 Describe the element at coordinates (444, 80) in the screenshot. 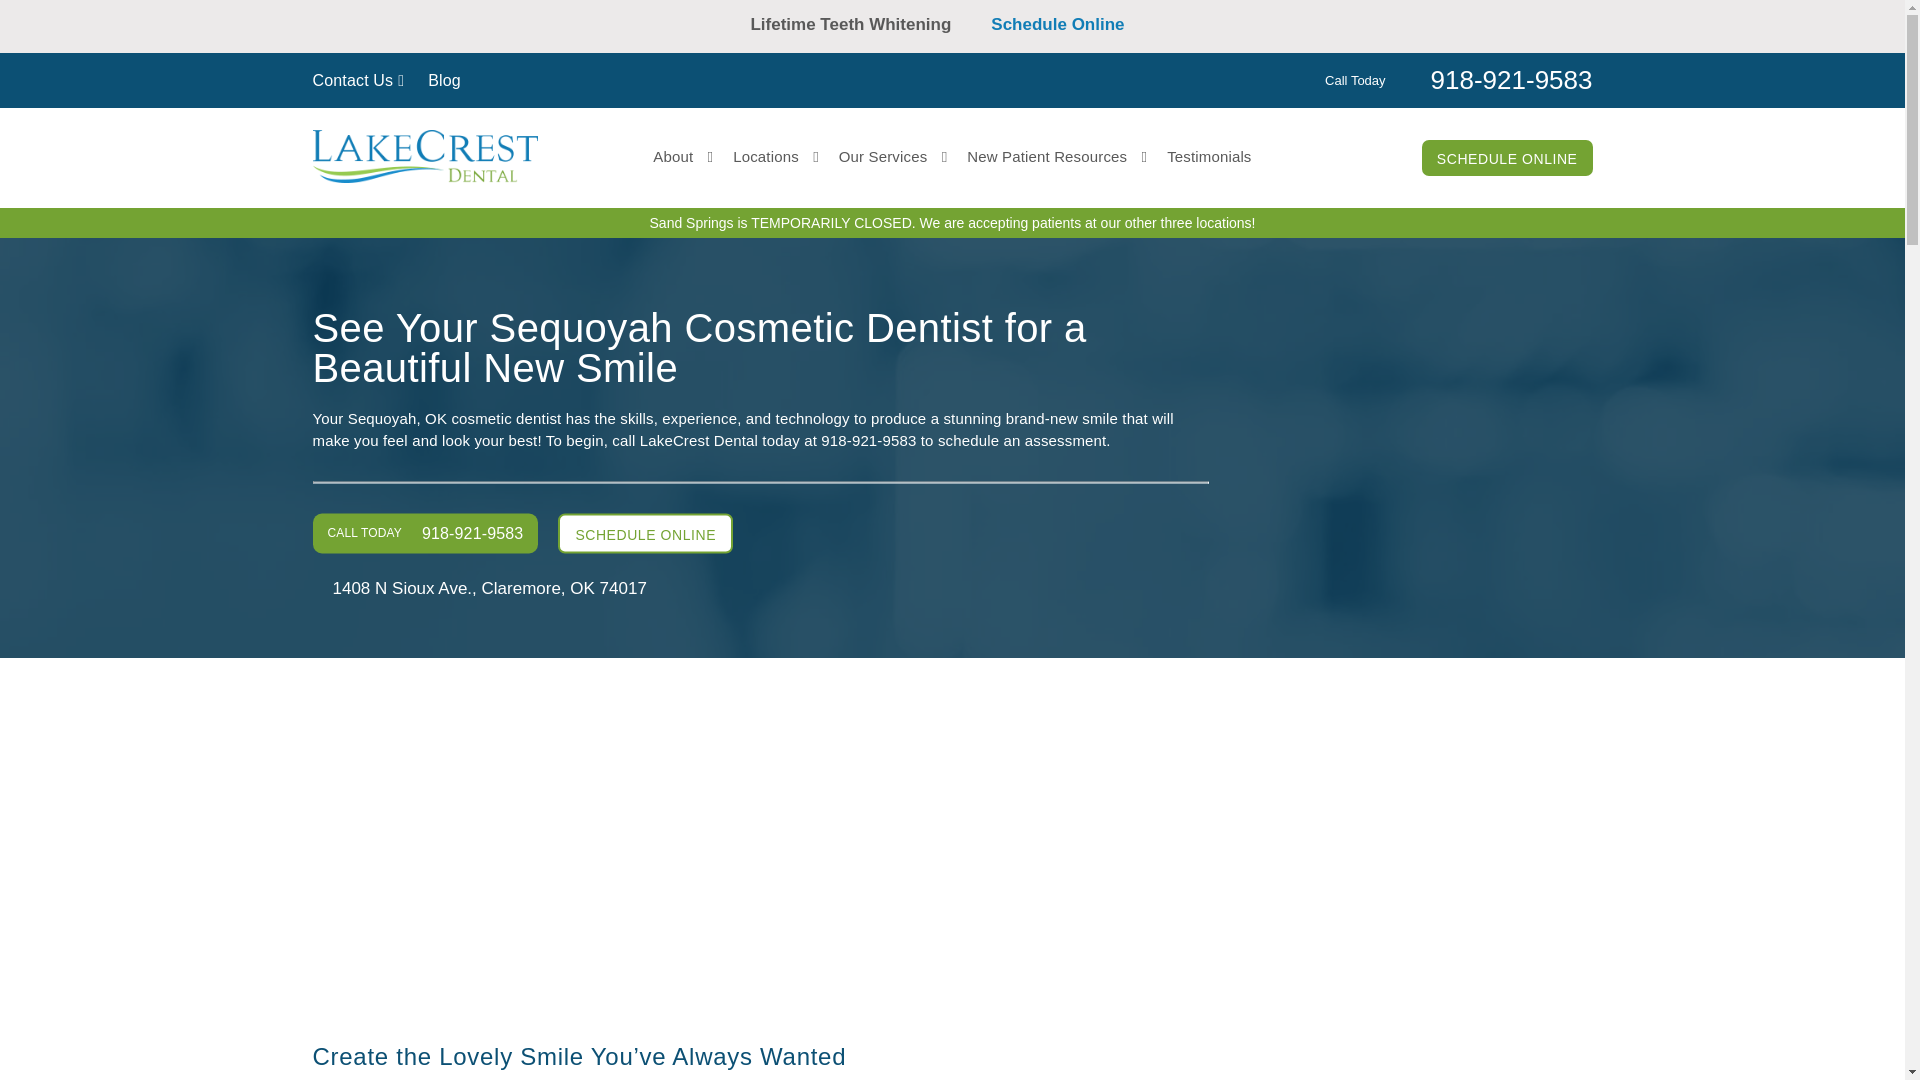

I see `Blog` at that location.